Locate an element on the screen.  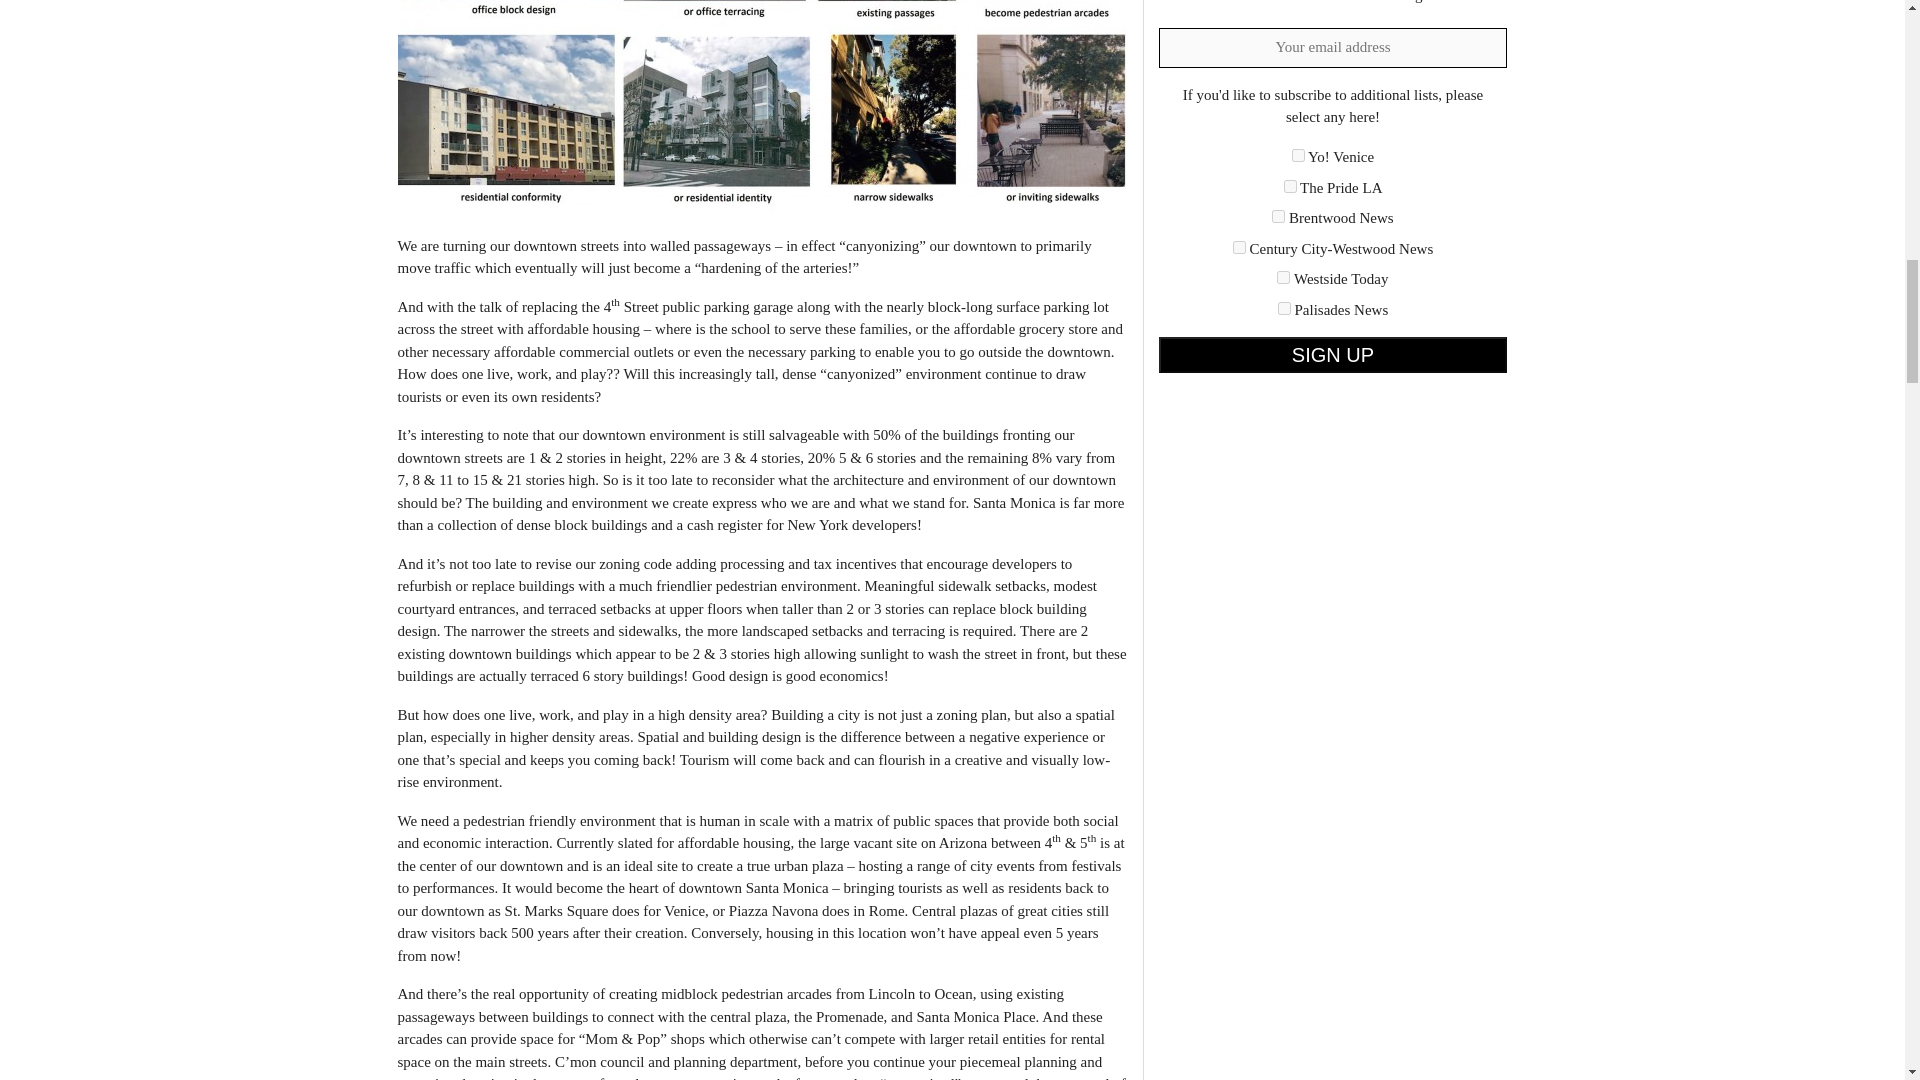
382281a661 is located at coordinates (1278, 216).